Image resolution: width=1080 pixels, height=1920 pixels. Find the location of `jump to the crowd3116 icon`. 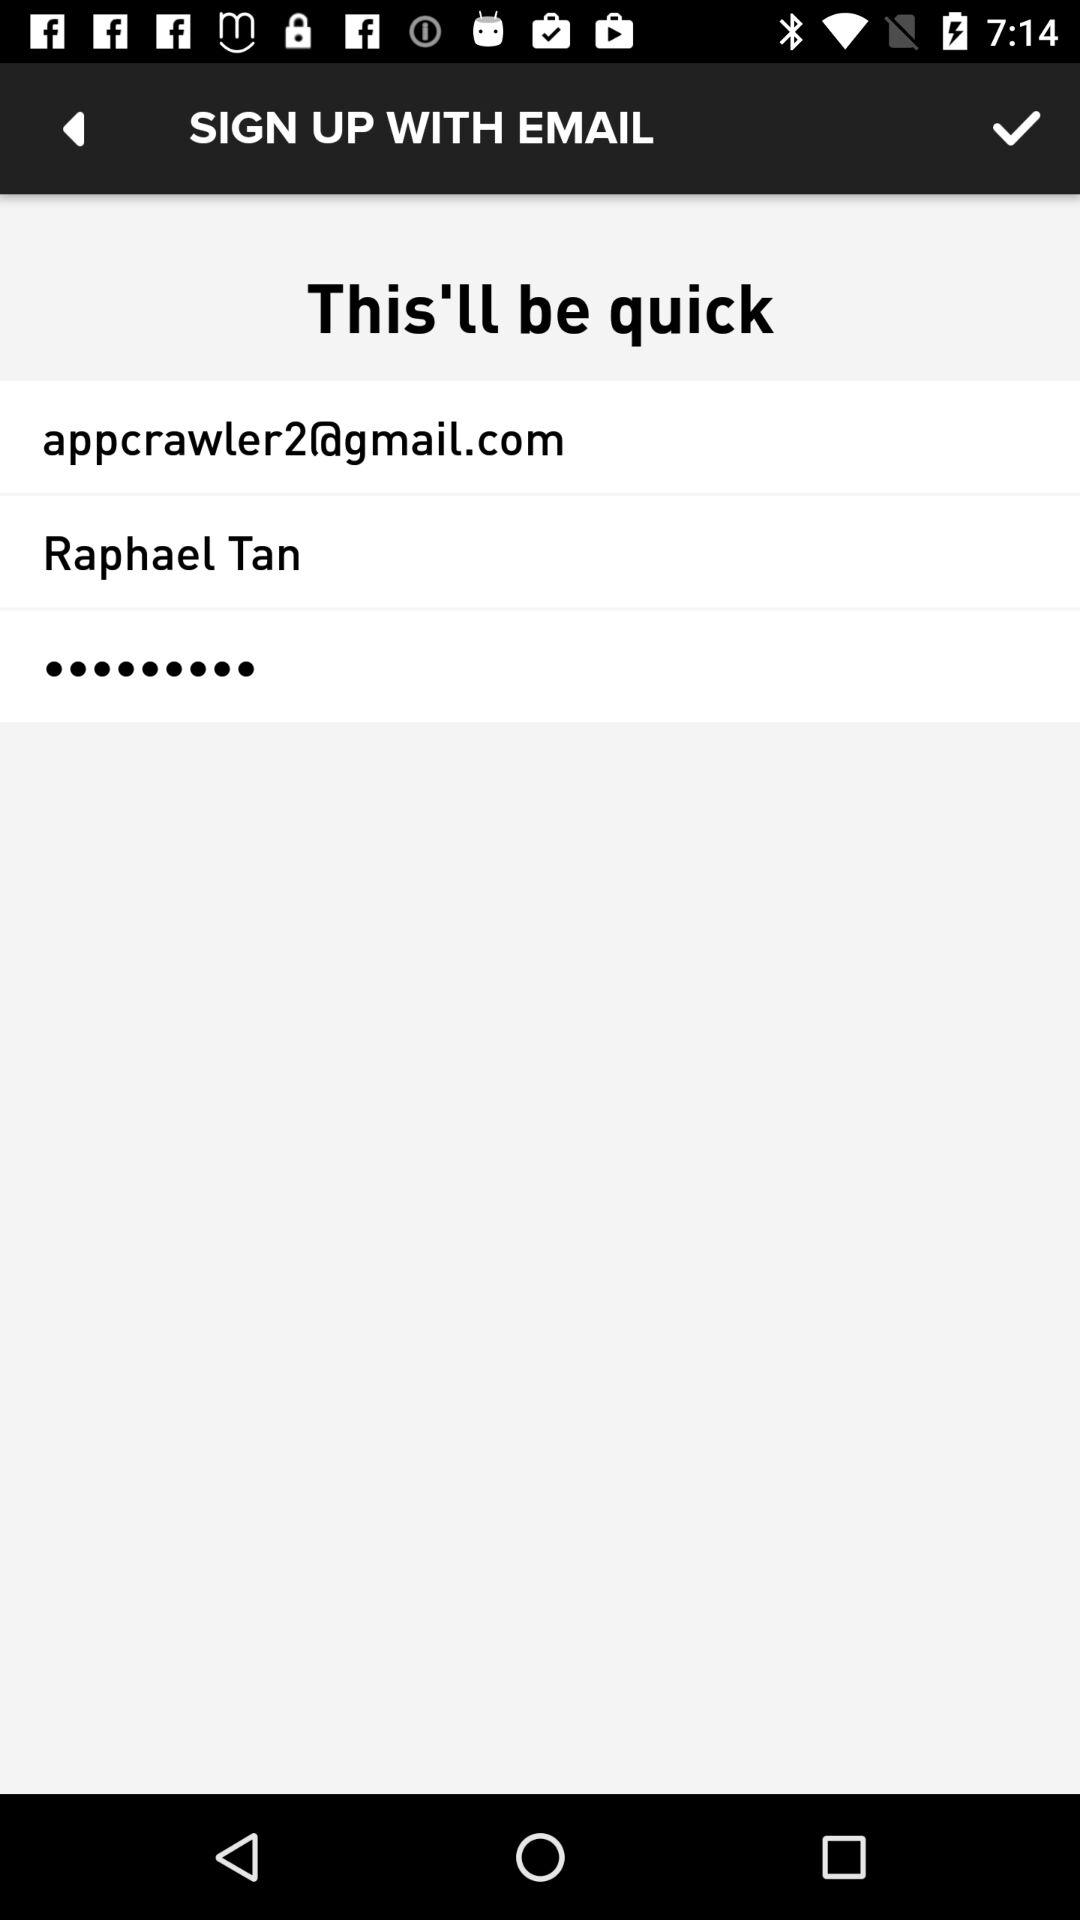

jump to the crowd3116 icon is located at coordinates (540, 666).